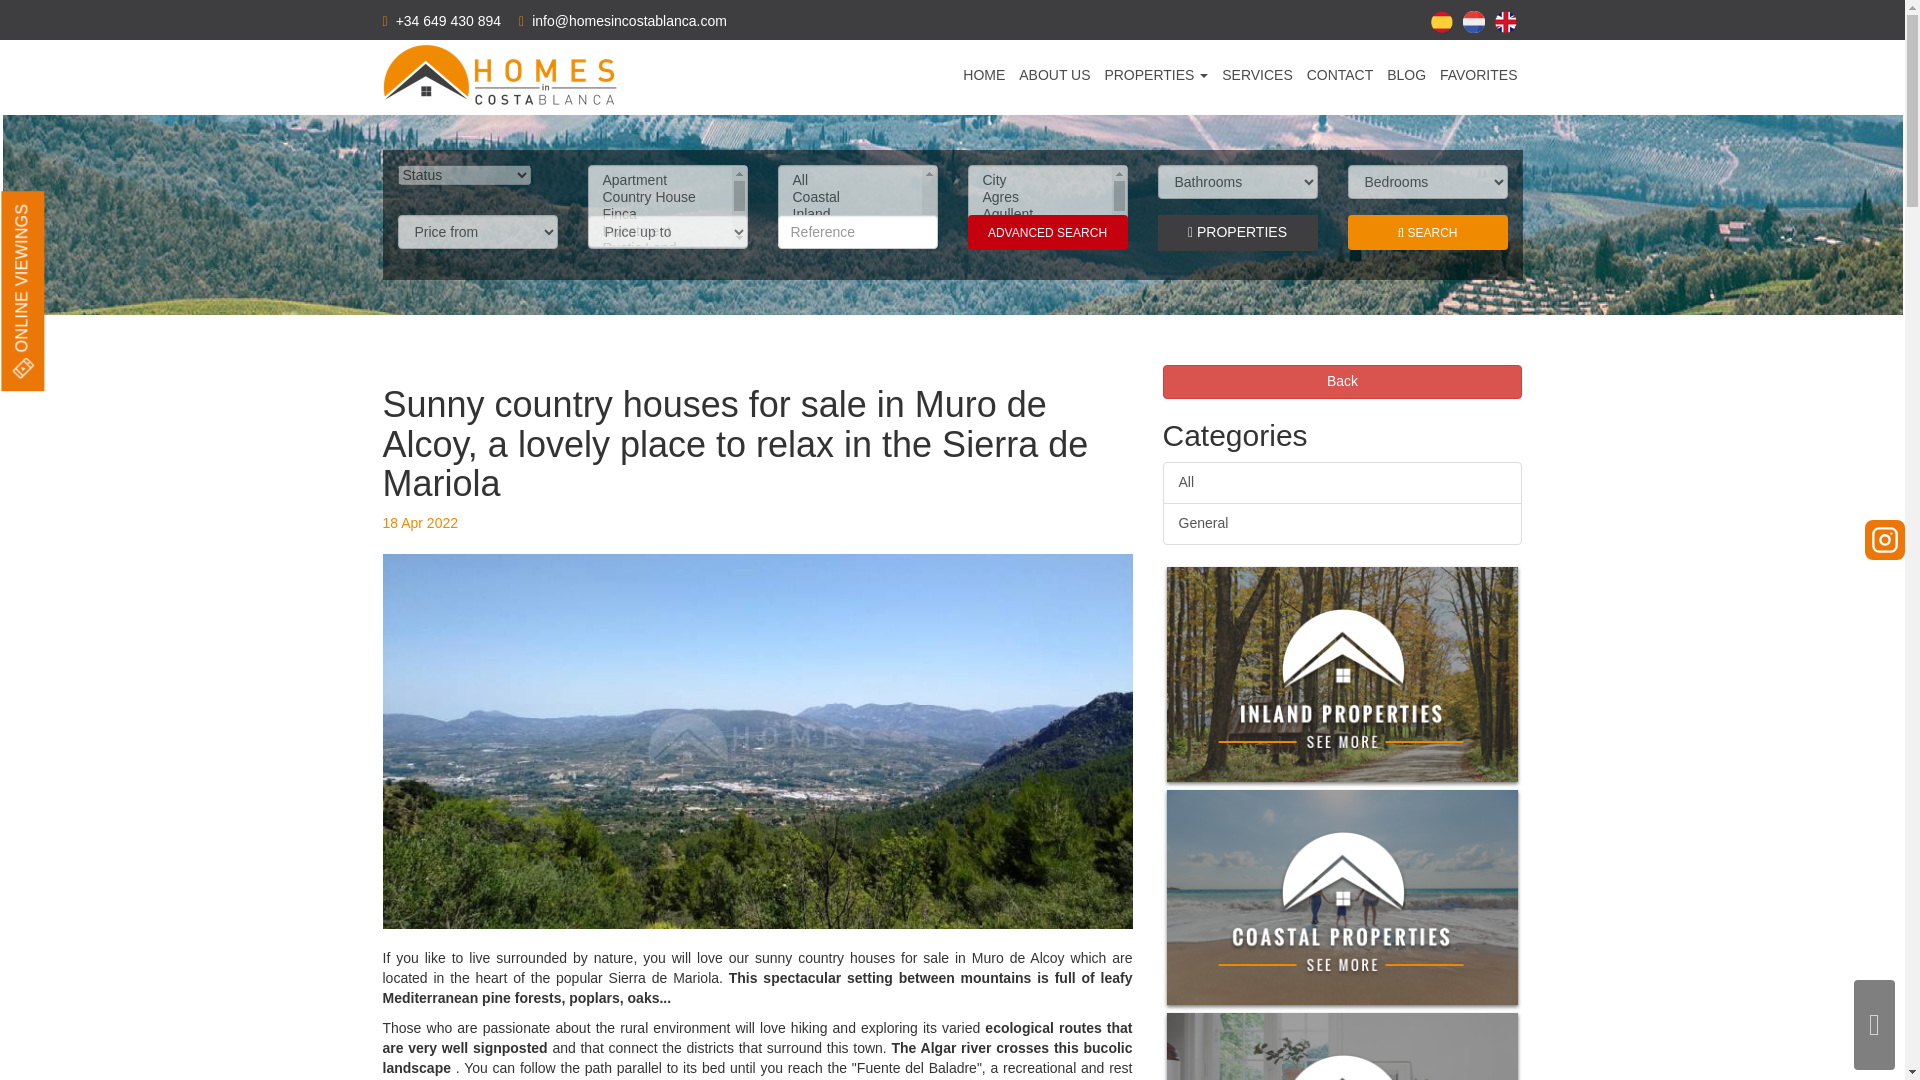  Describe the element at coordinates (1156, 74) in the screenshot. I see `PROPERTIES` at that location.